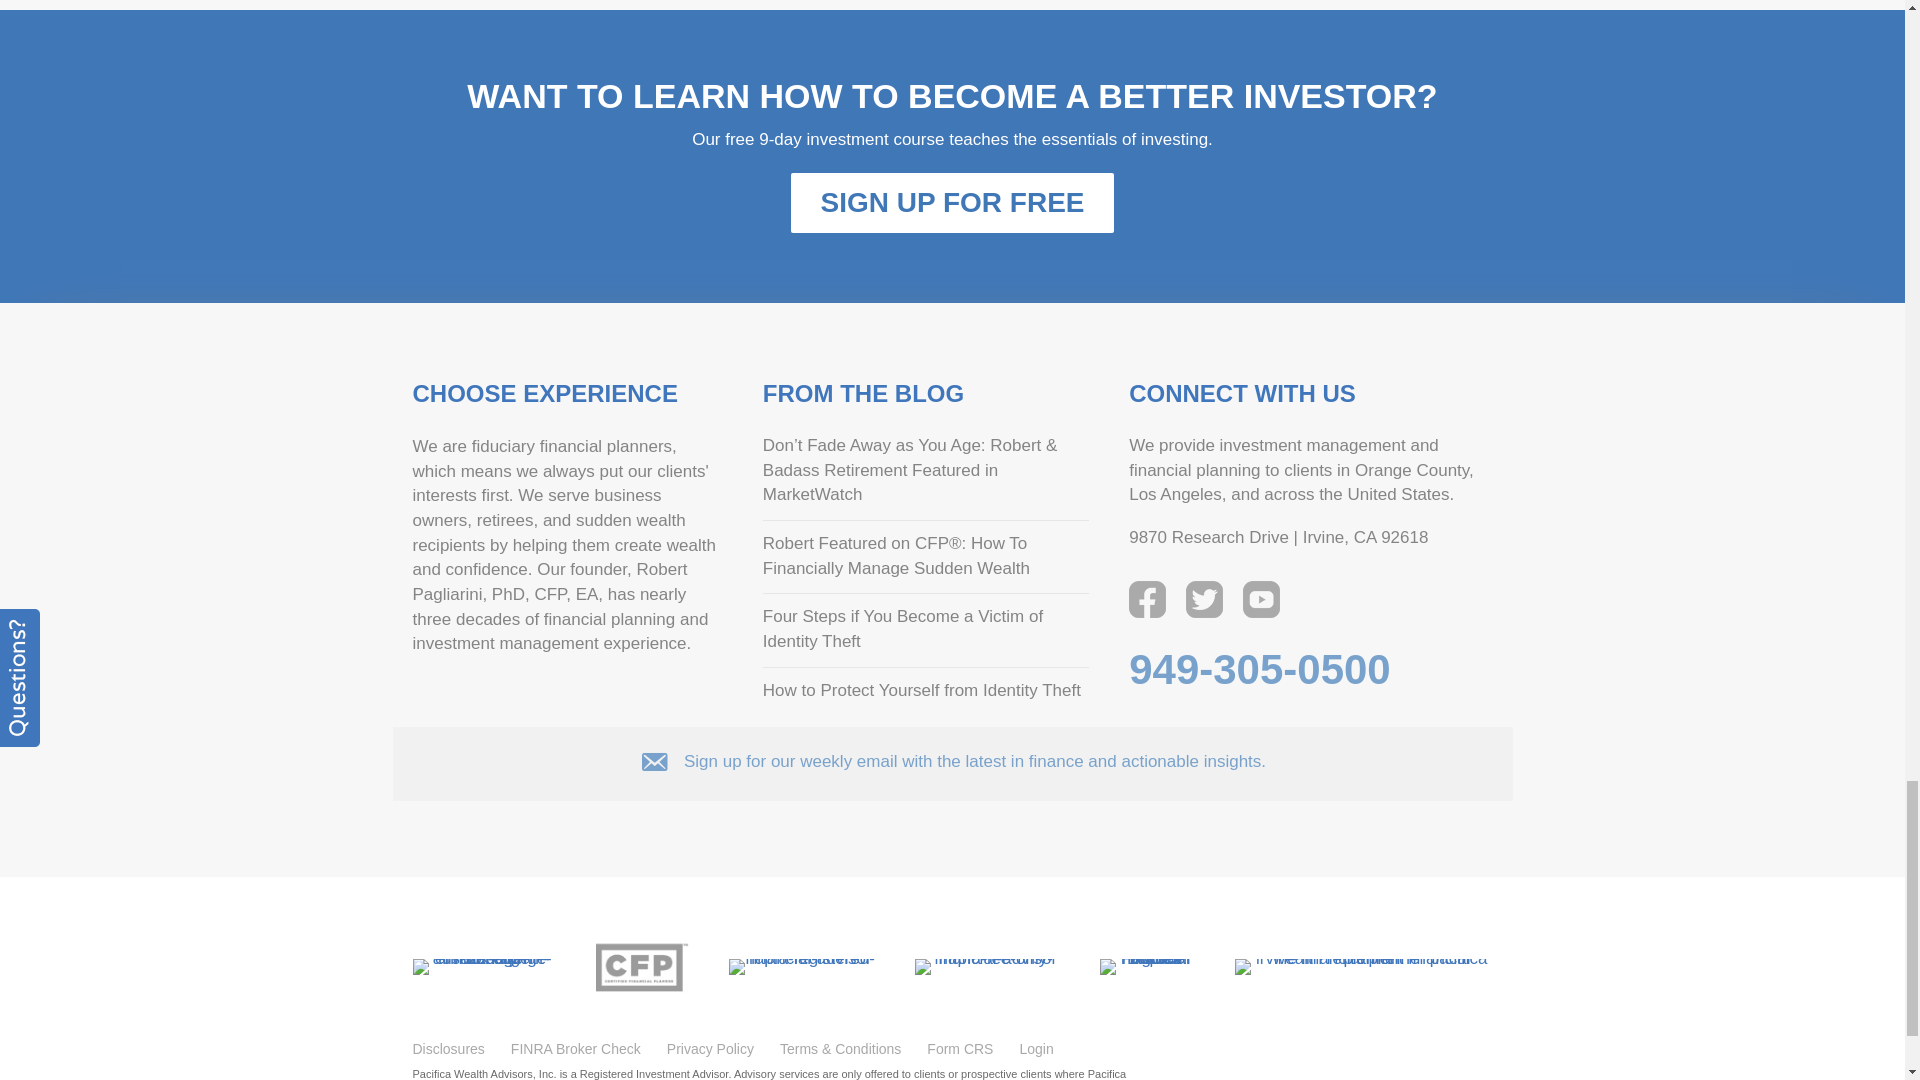 This screenshot has width=1920, height=1080. What do you see at coordinates (1147, 967) in the screenshot?
I see `forbes-financial-writer-author` at bounding box center [1147, 967].